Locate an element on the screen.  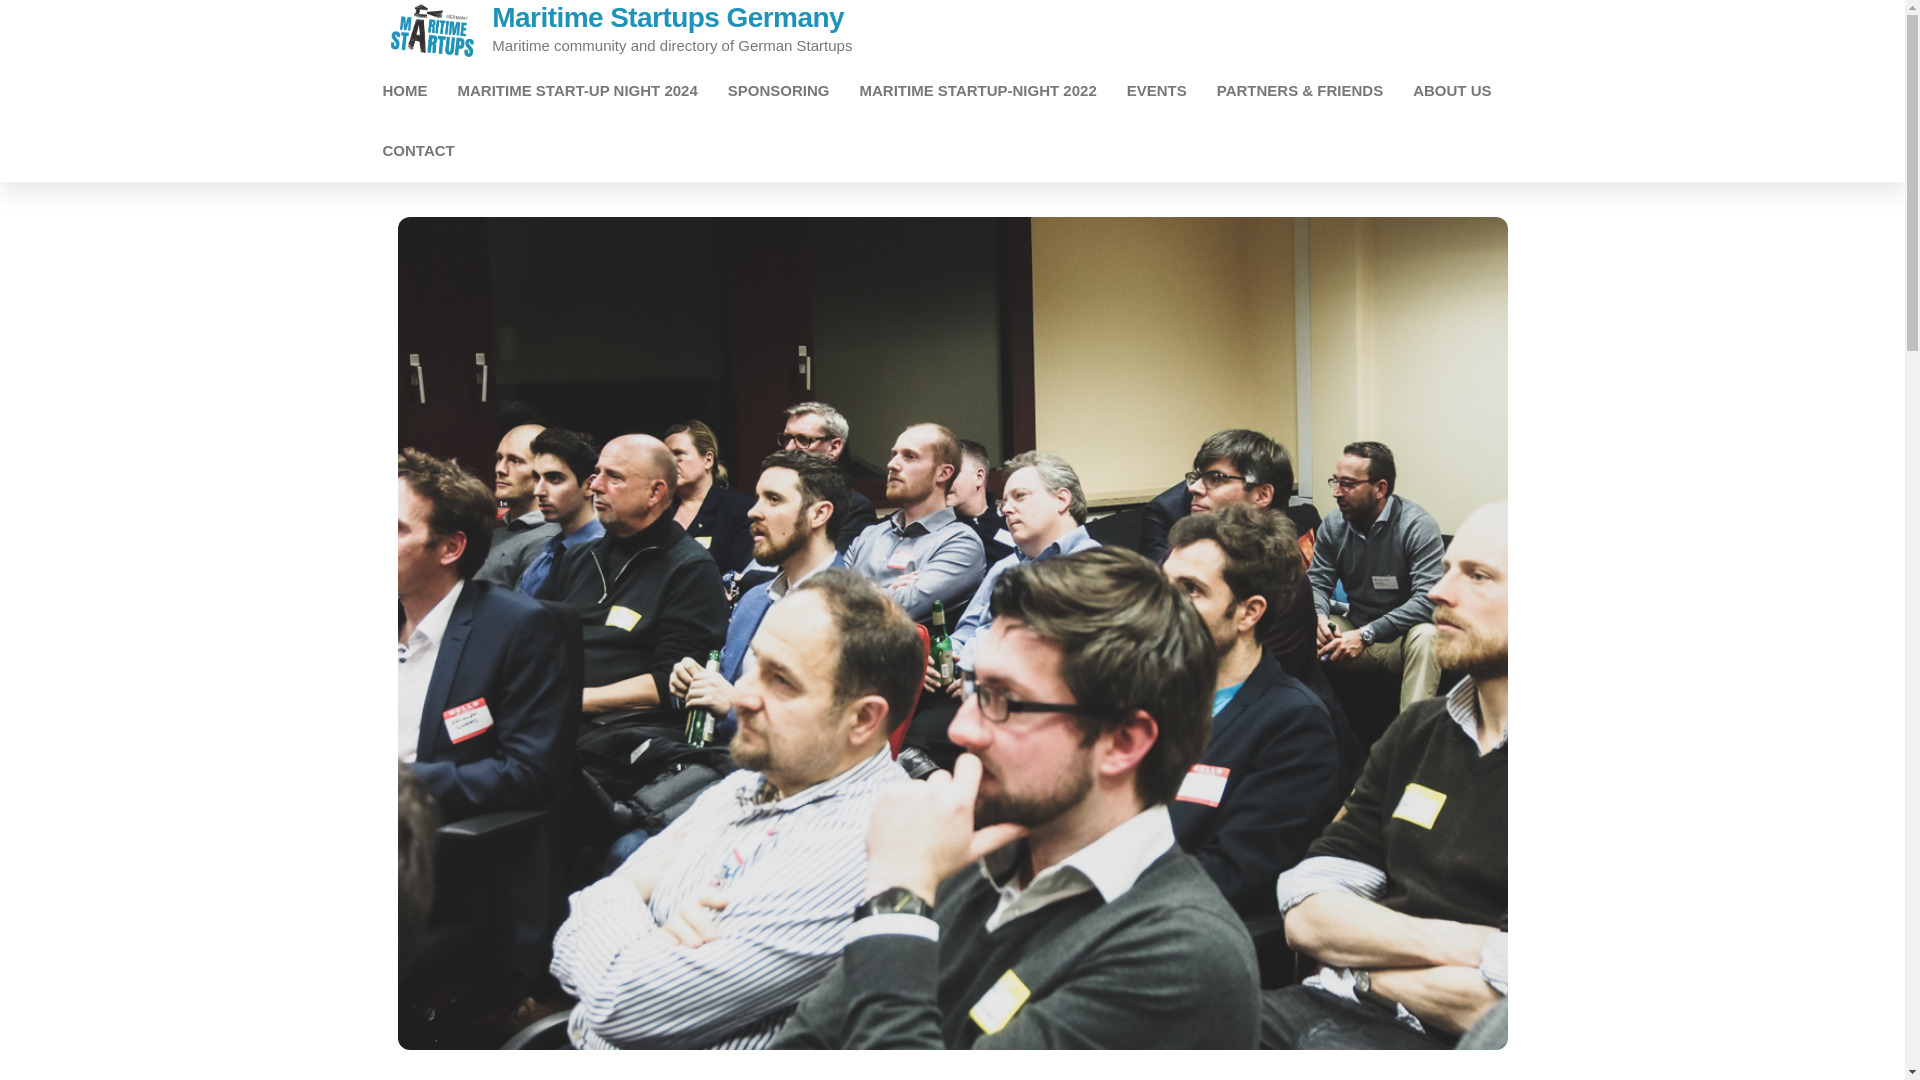
Home is located at coordinates (406, 90).